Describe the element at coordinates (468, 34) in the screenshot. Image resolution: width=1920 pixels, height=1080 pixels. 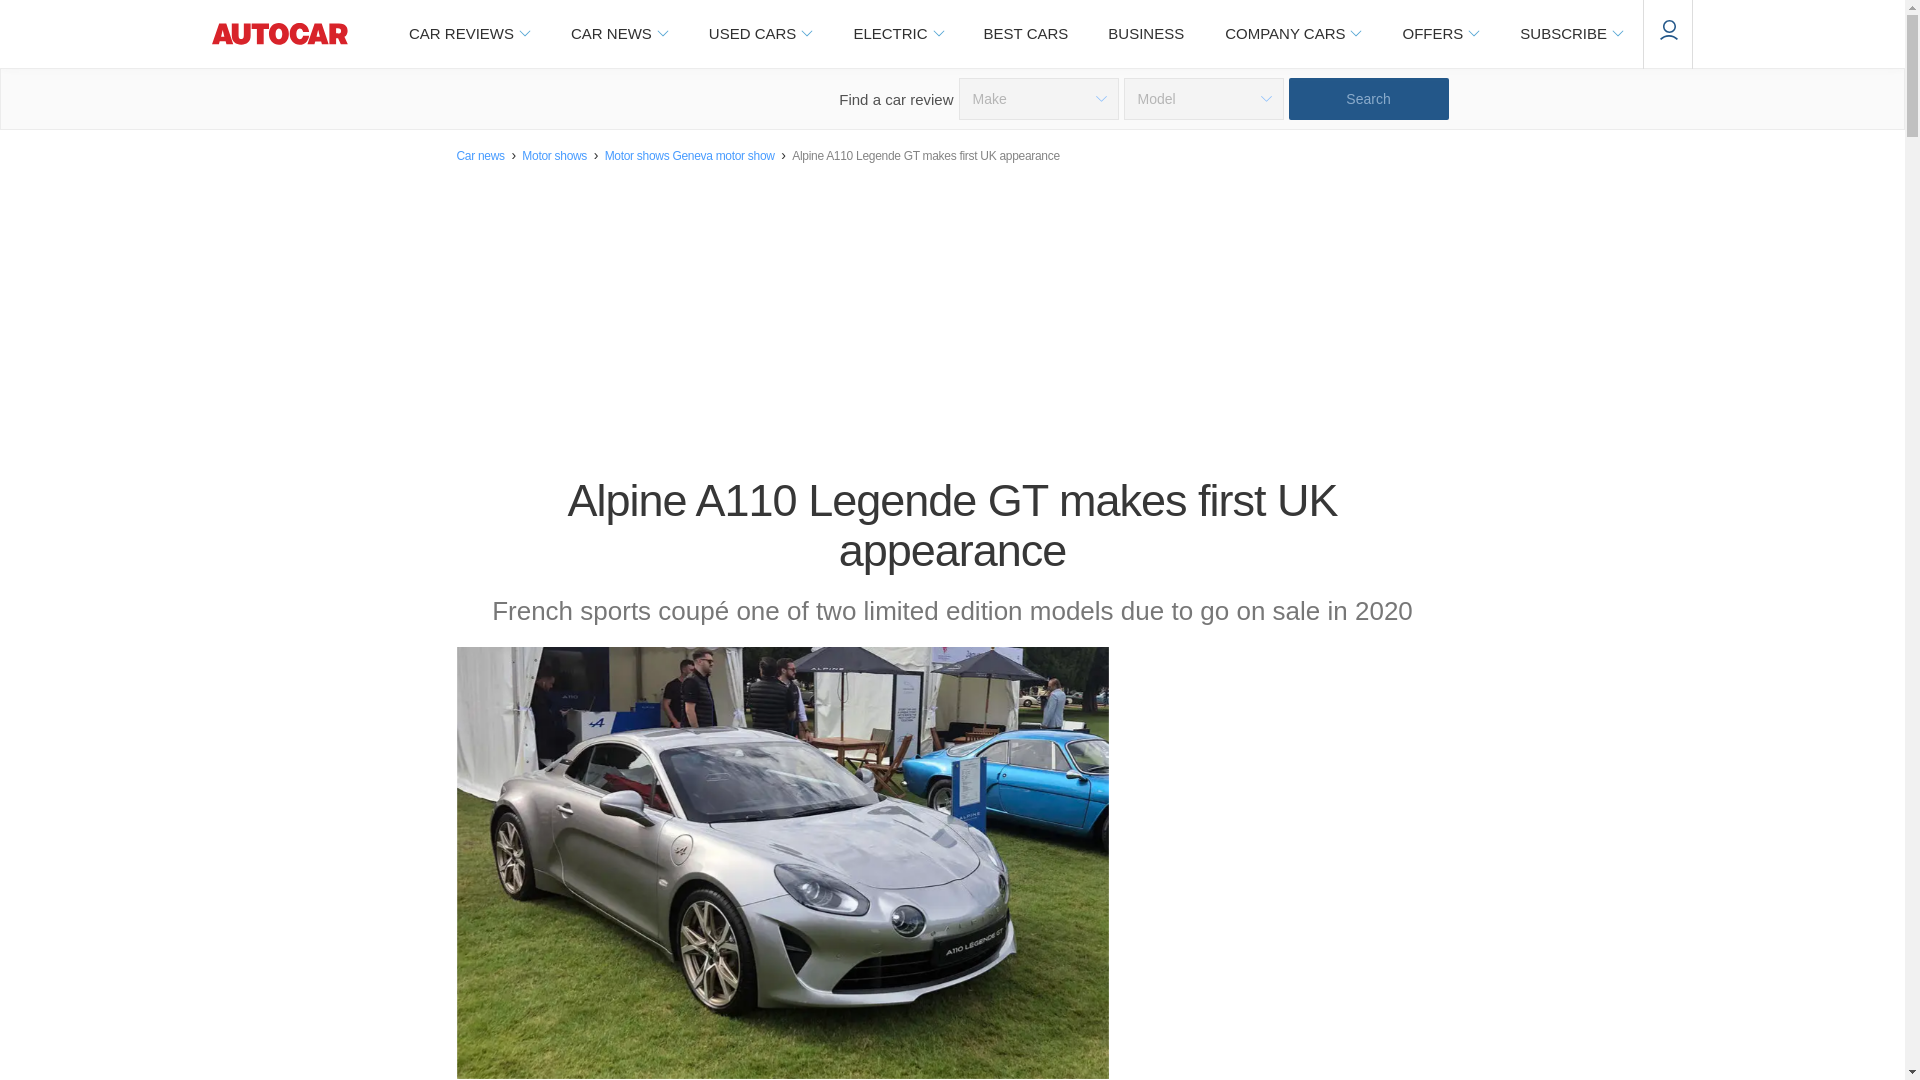
I see `CAR REVIEWS` at that location.